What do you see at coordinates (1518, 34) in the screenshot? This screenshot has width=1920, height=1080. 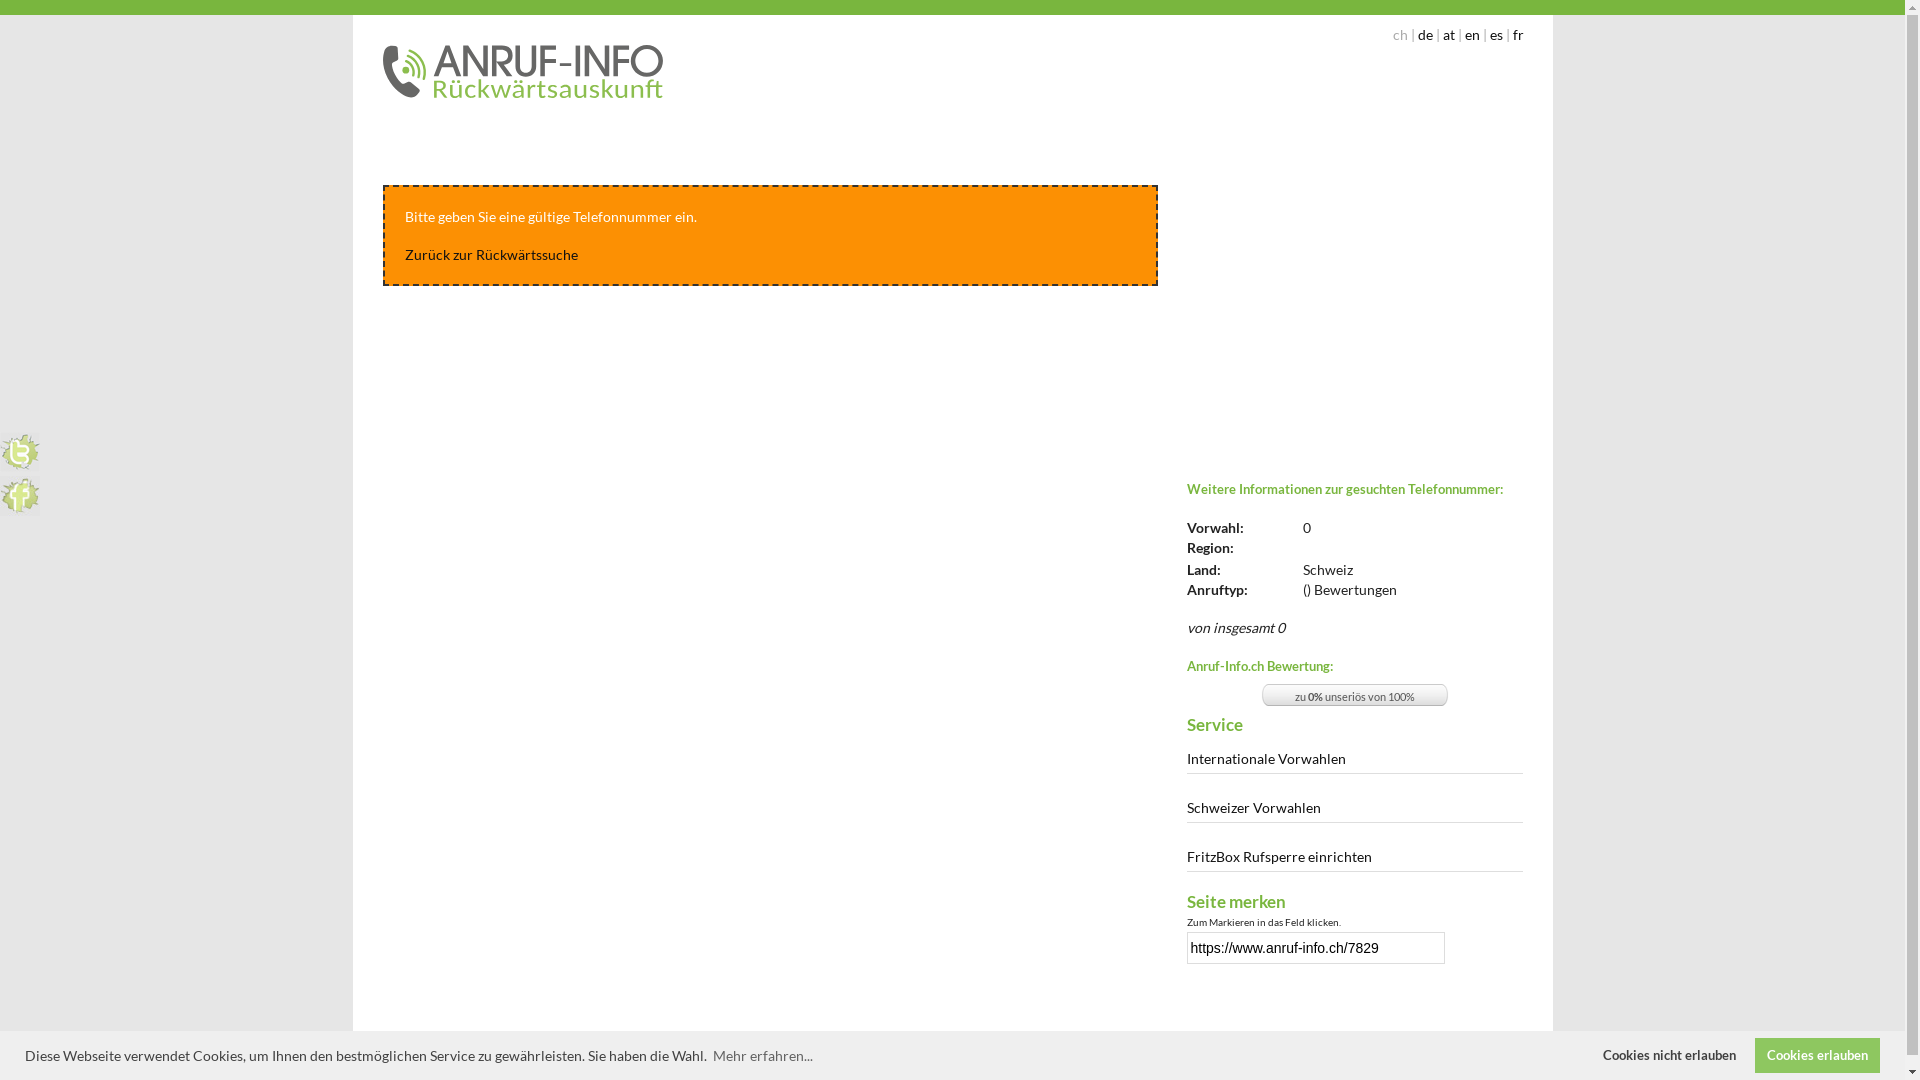 I see `fr` at bounding box center [1518, 34].